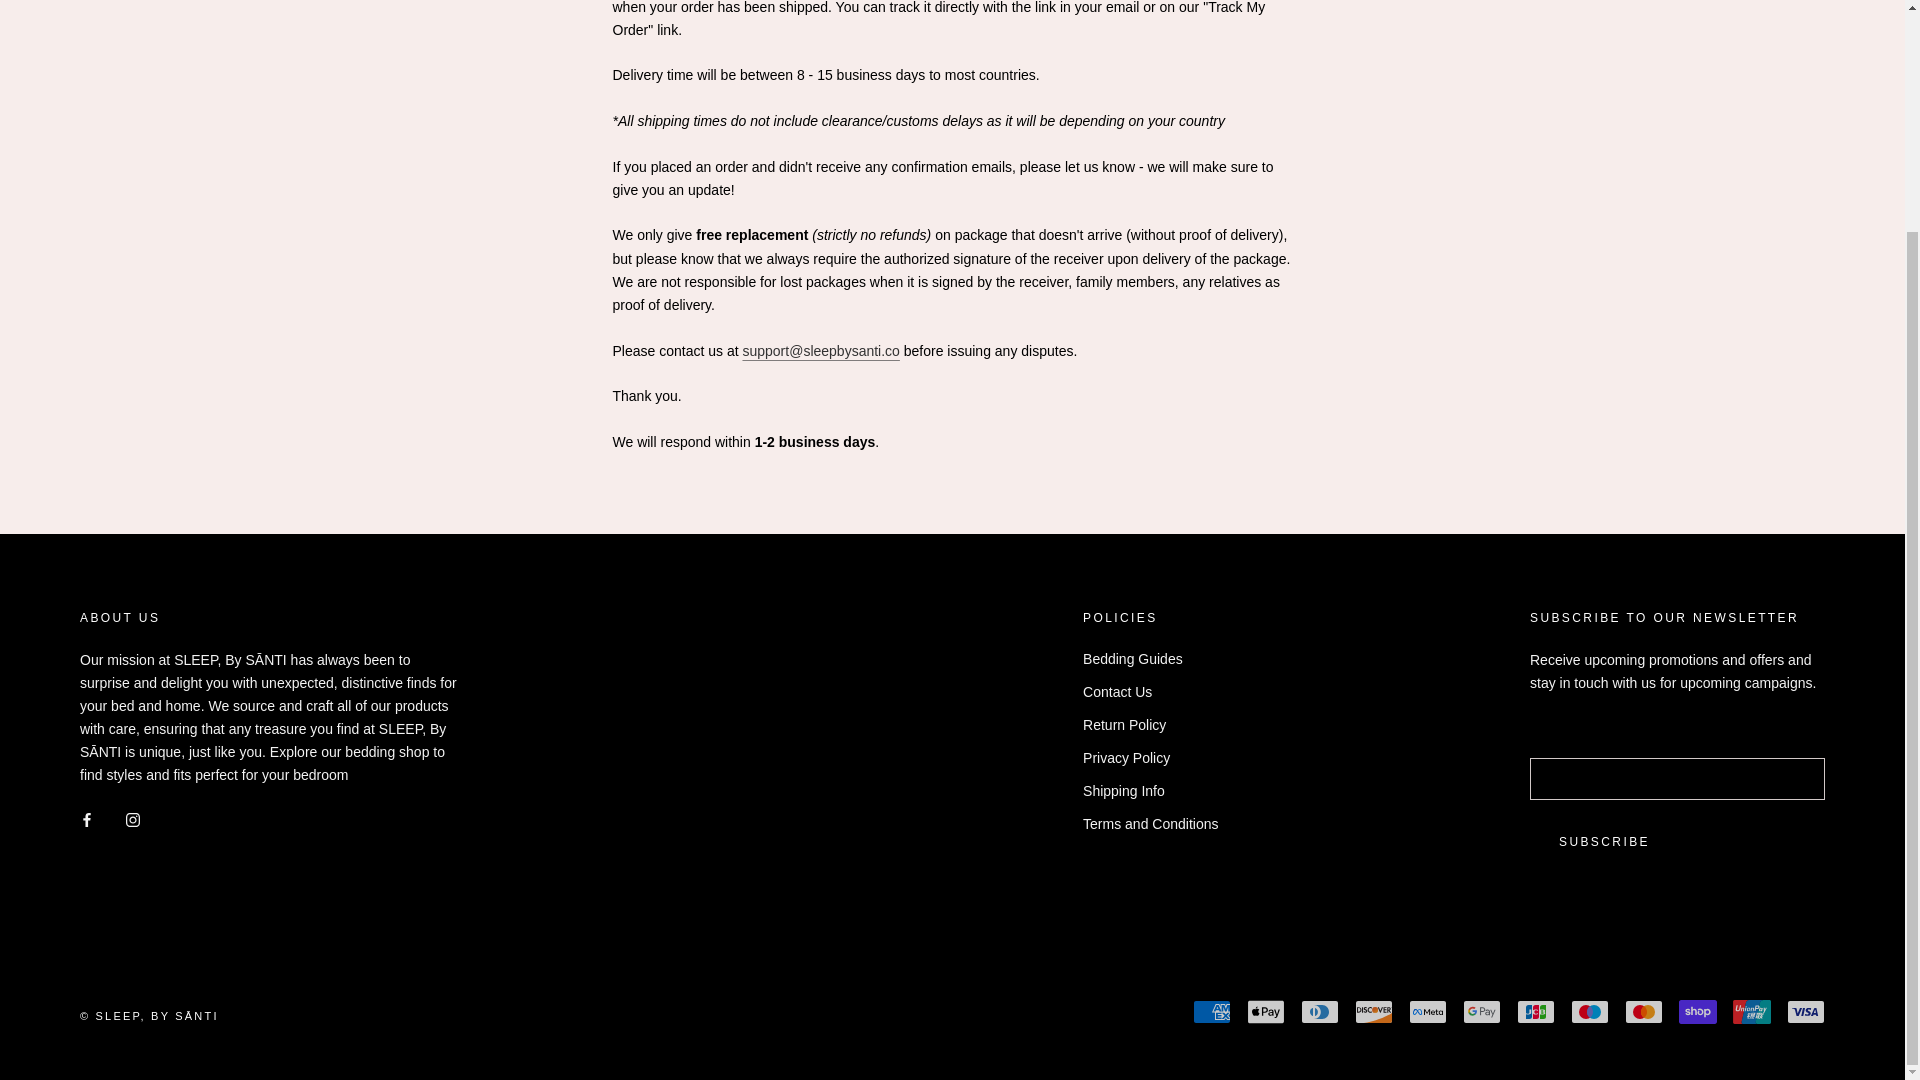 The width and height of the screenshot is (1920, 1080). Describe the element at coordinates (1697, 1012) in the screenshot. I see `Shop Pay` at that location.